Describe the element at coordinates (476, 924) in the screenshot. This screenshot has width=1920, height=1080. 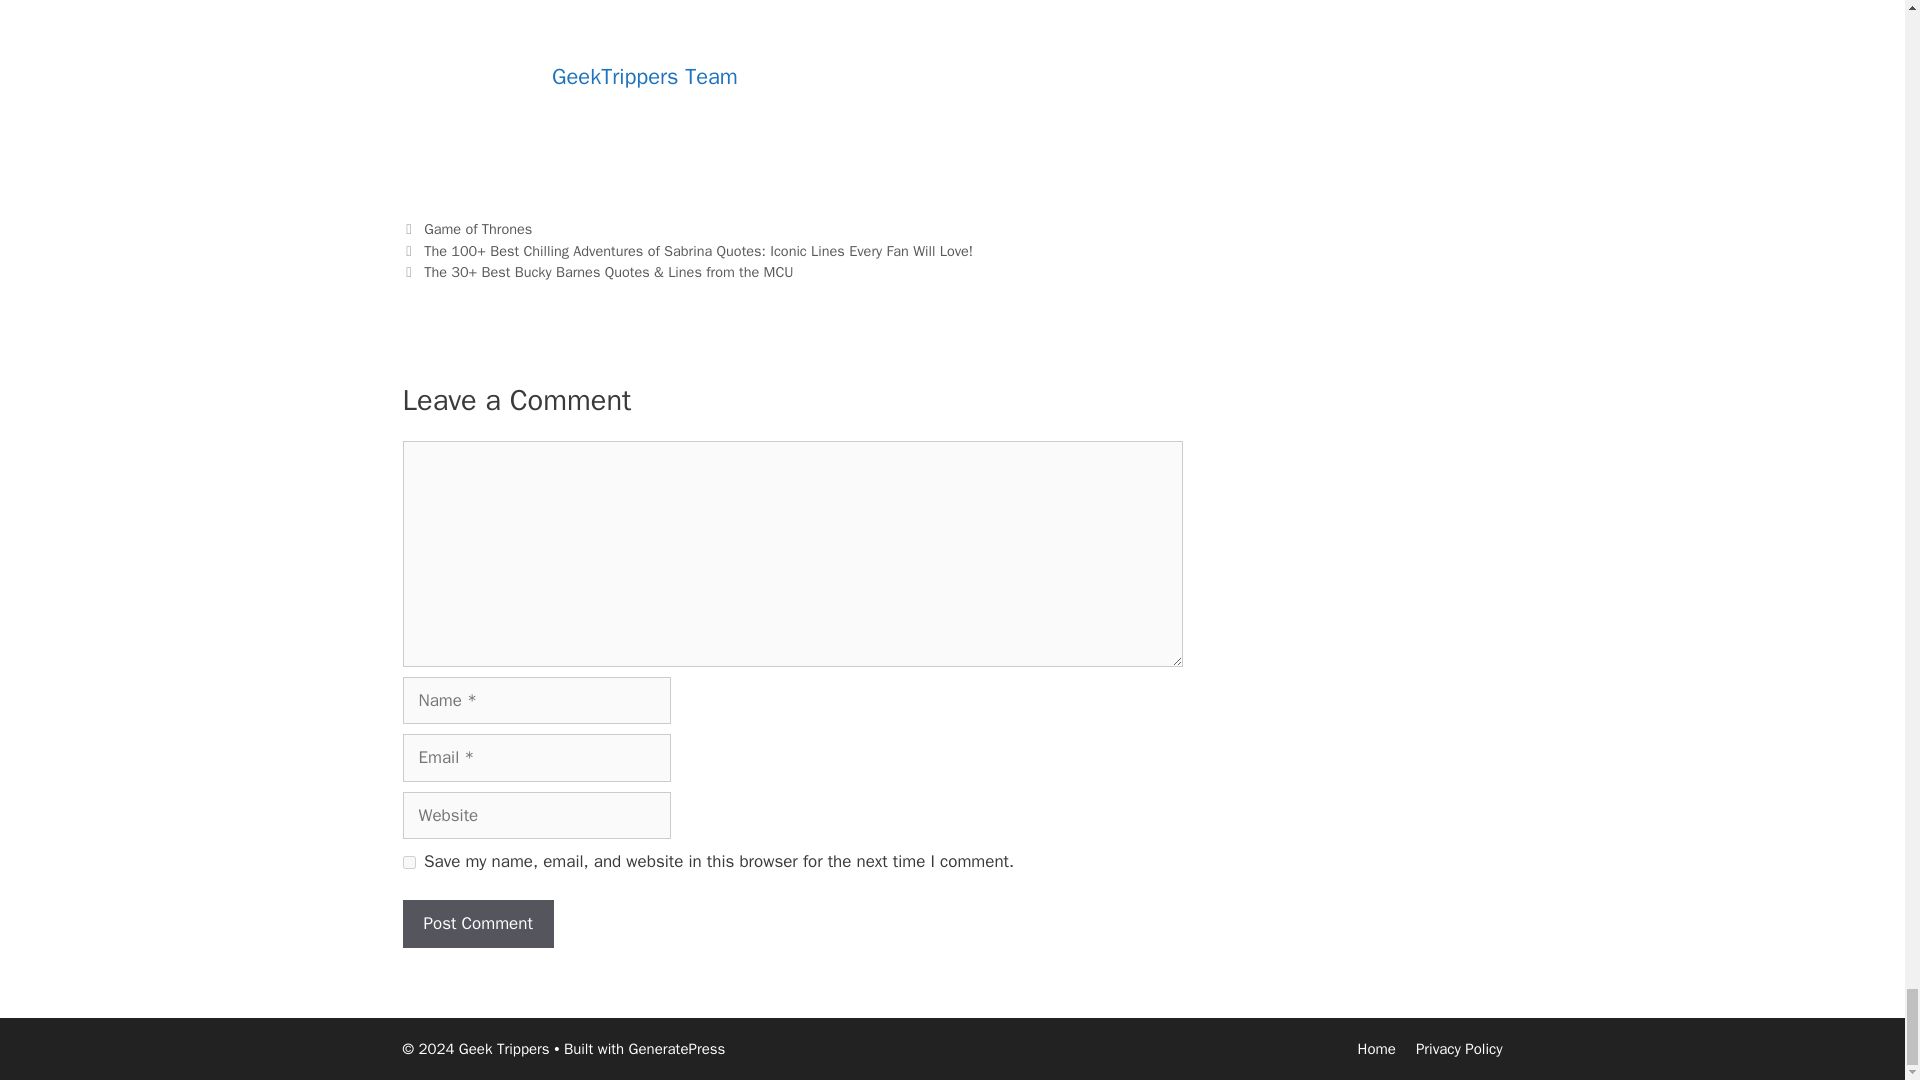
I see `Post Comment` at that location.